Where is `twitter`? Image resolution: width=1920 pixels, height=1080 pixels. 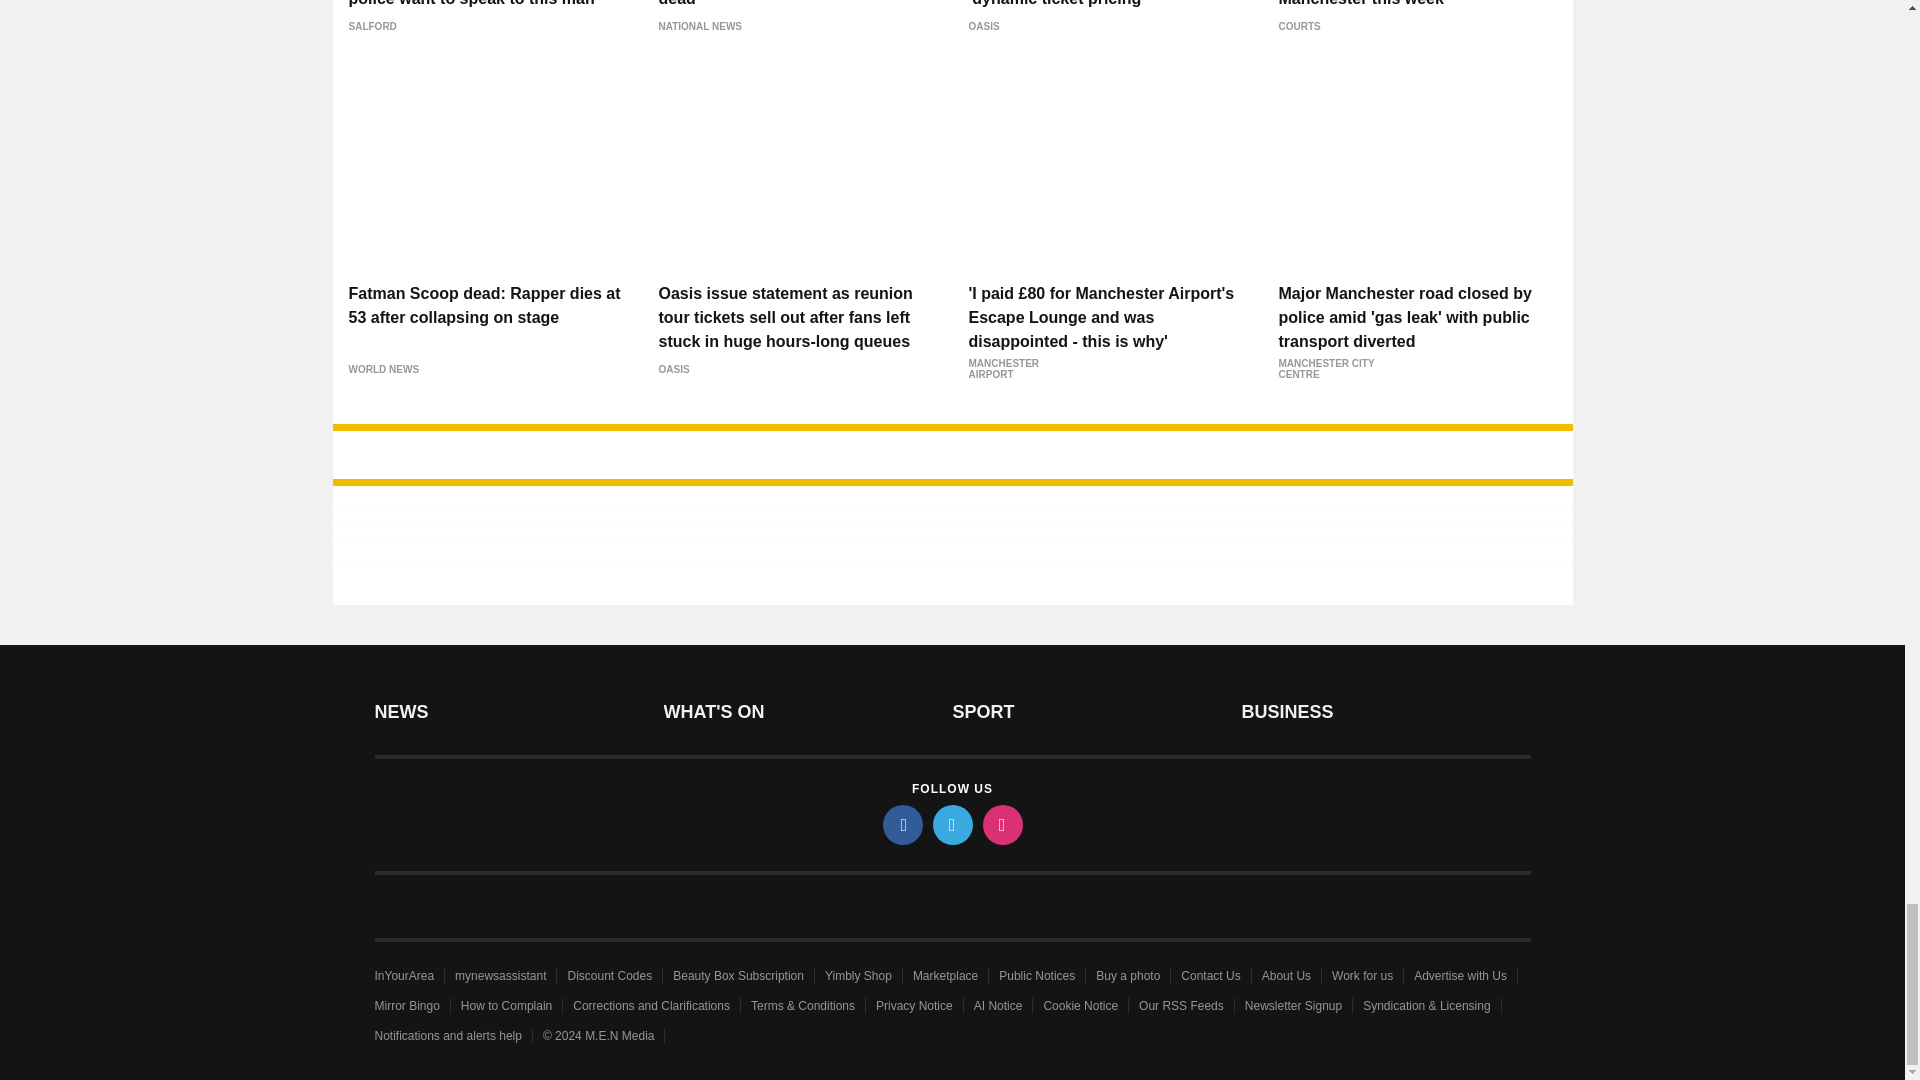
twitter is located at coordinates (951, 824).